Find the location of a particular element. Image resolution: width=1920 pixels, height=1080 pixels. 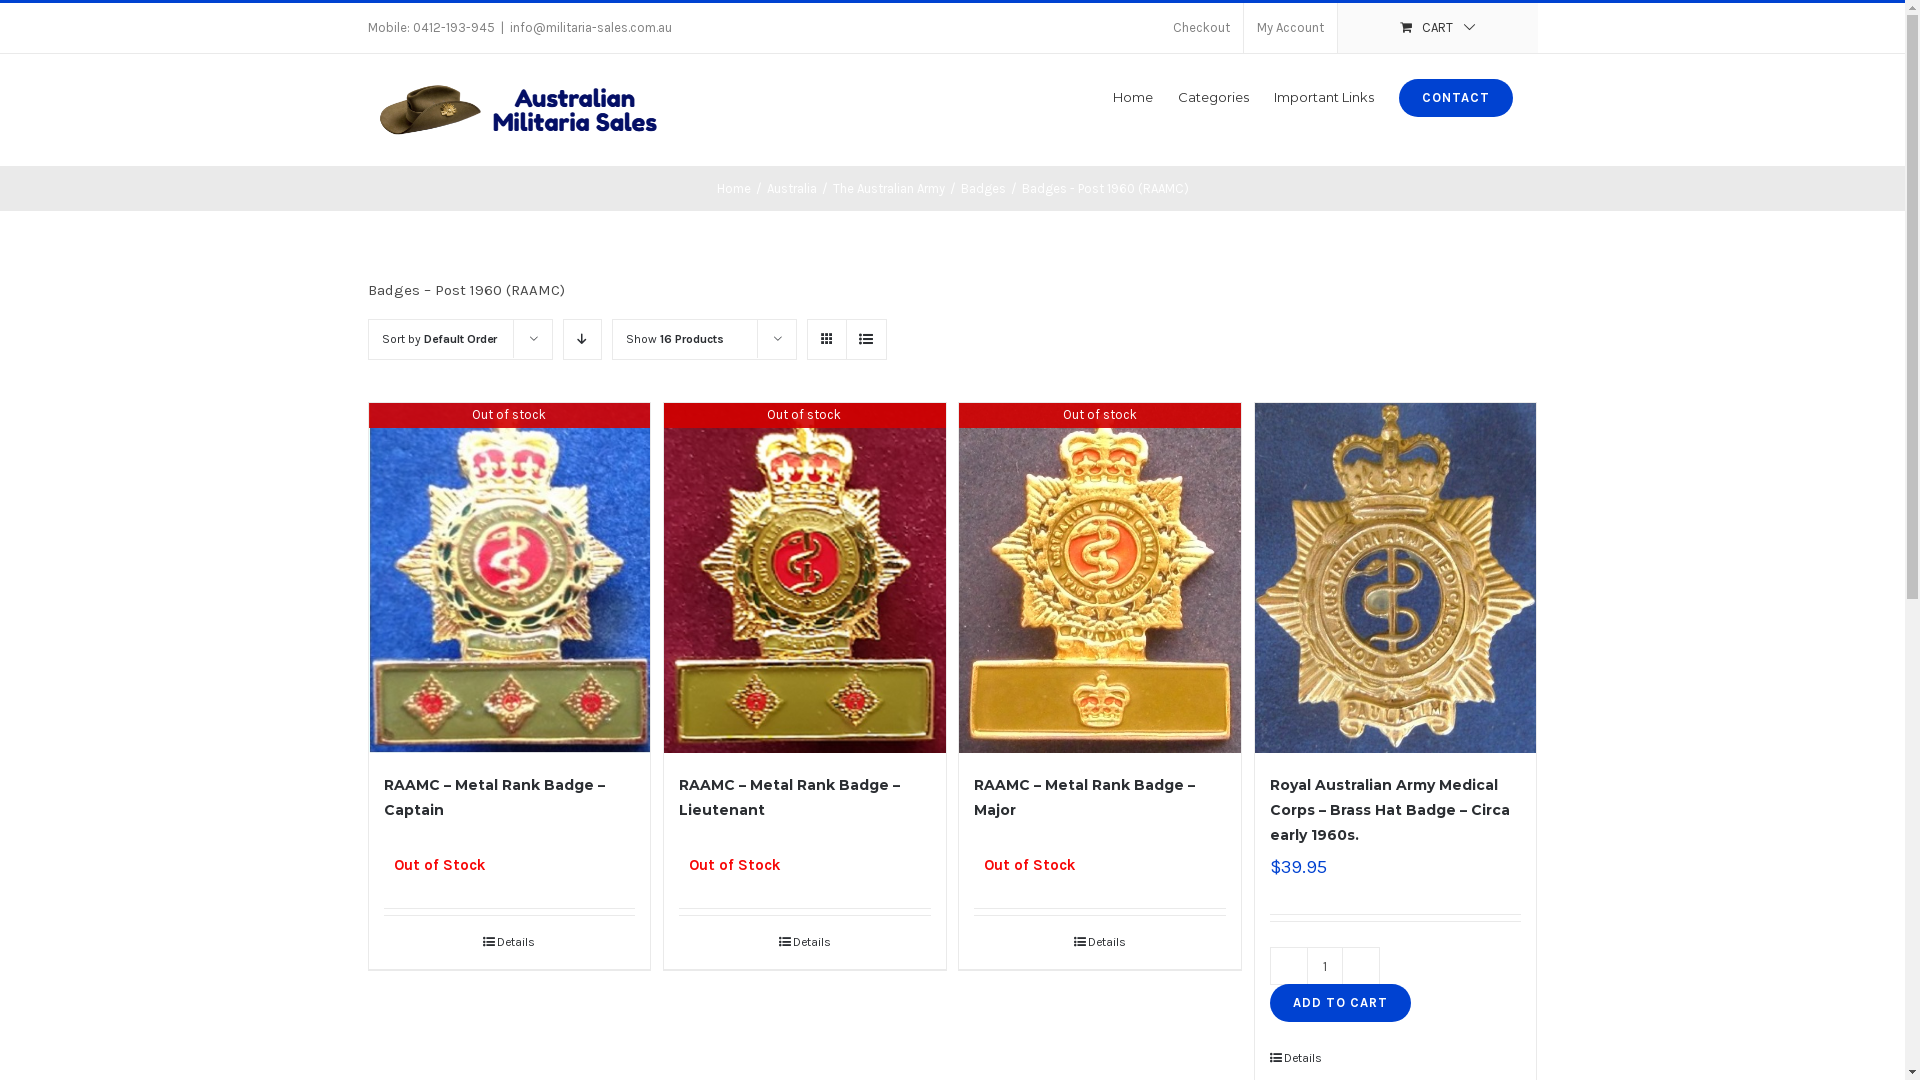

Home is located at coordinates (733, 188).